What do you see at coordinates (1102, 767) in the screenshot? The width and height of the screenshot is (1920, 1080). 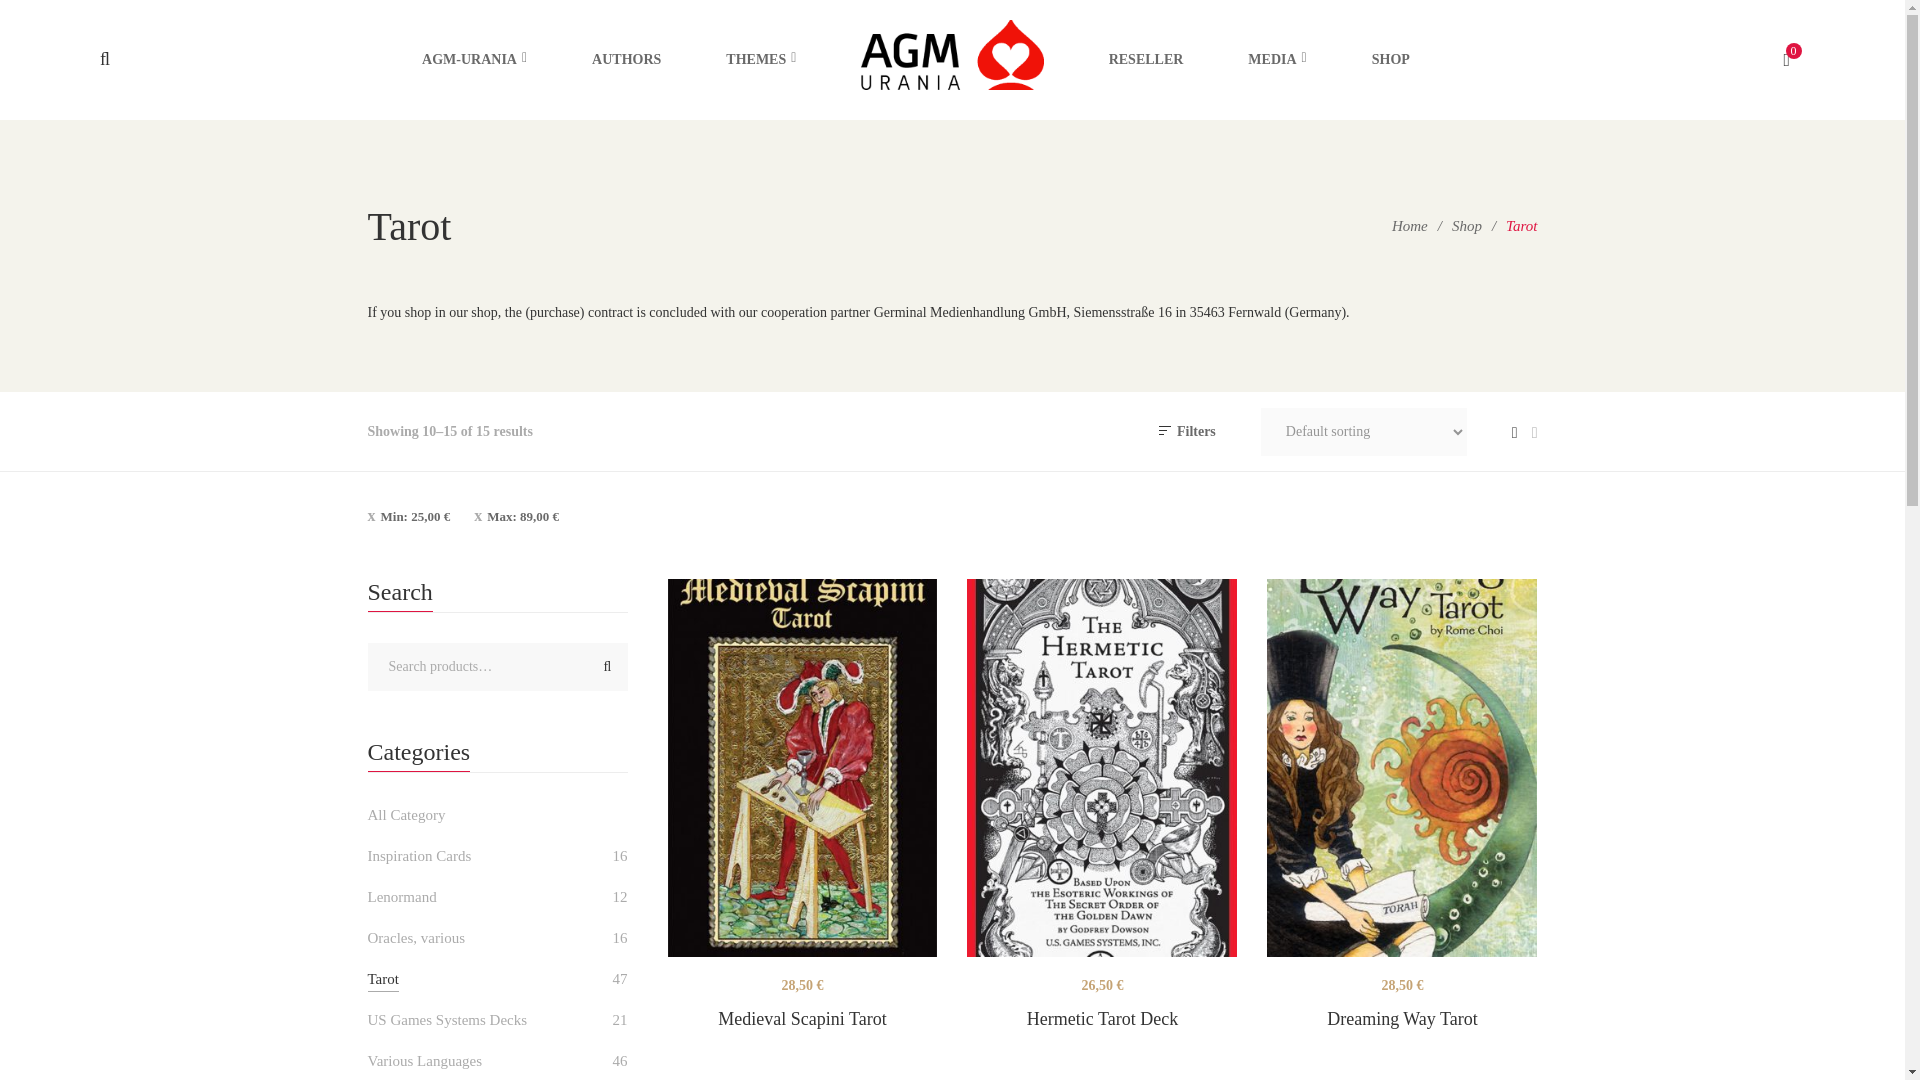 I see `Hermetic Tarot Deck` at bounding box center [1102, 767].